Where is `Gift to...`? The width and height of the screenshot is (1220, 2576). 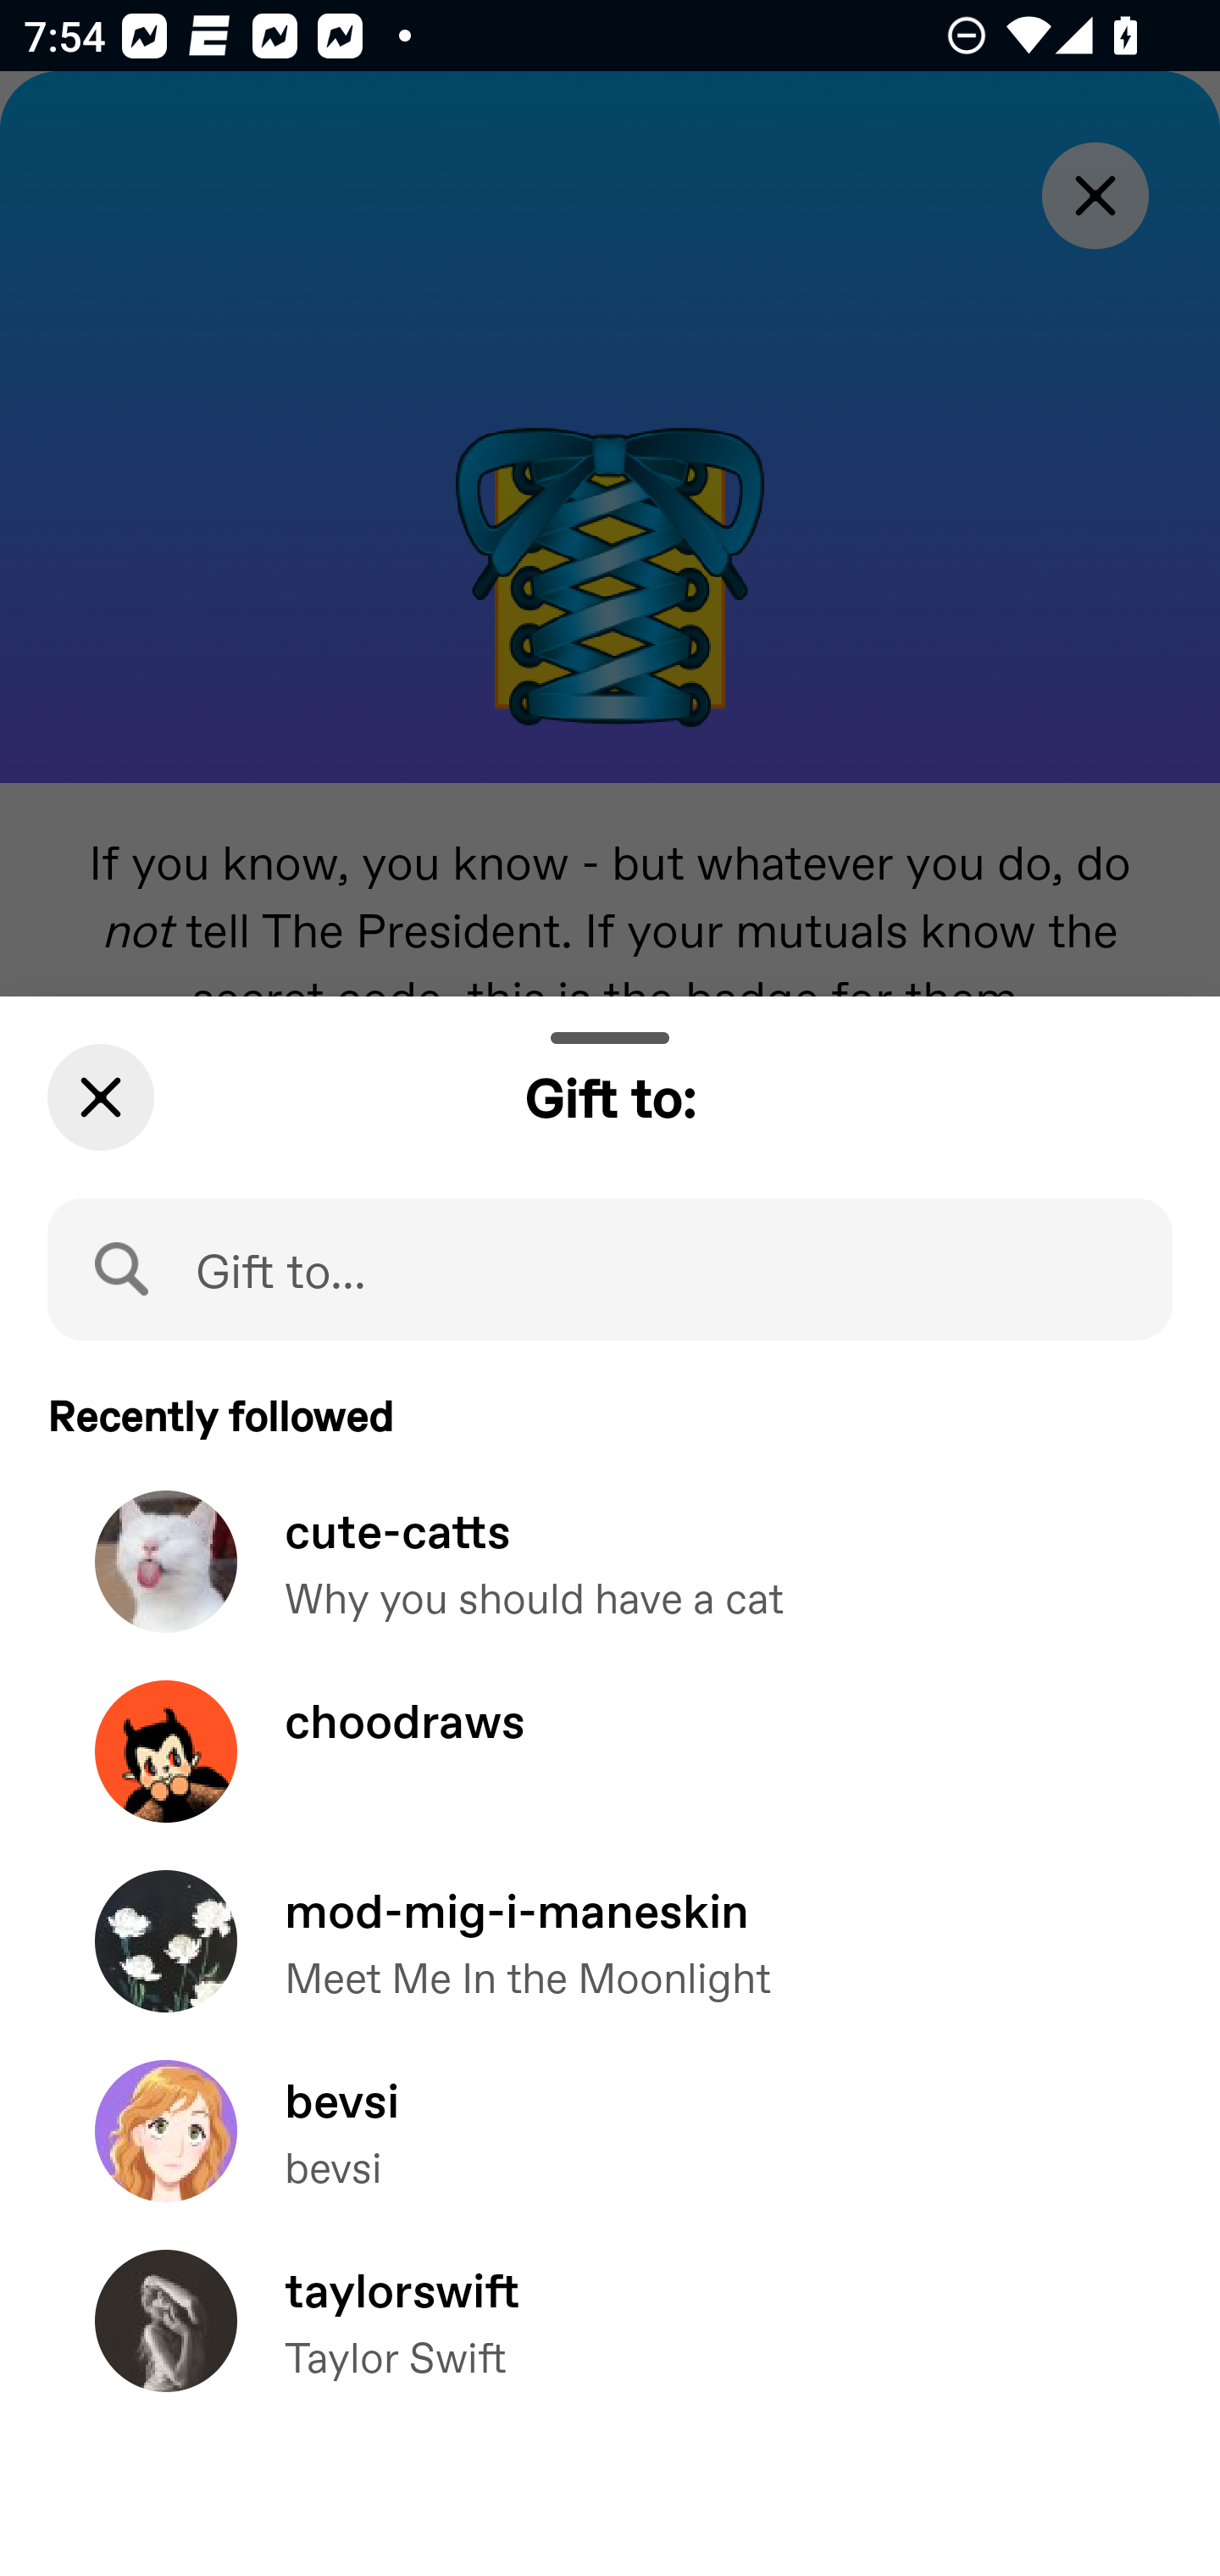 Gift to... is located at coordinates (610, 1268).